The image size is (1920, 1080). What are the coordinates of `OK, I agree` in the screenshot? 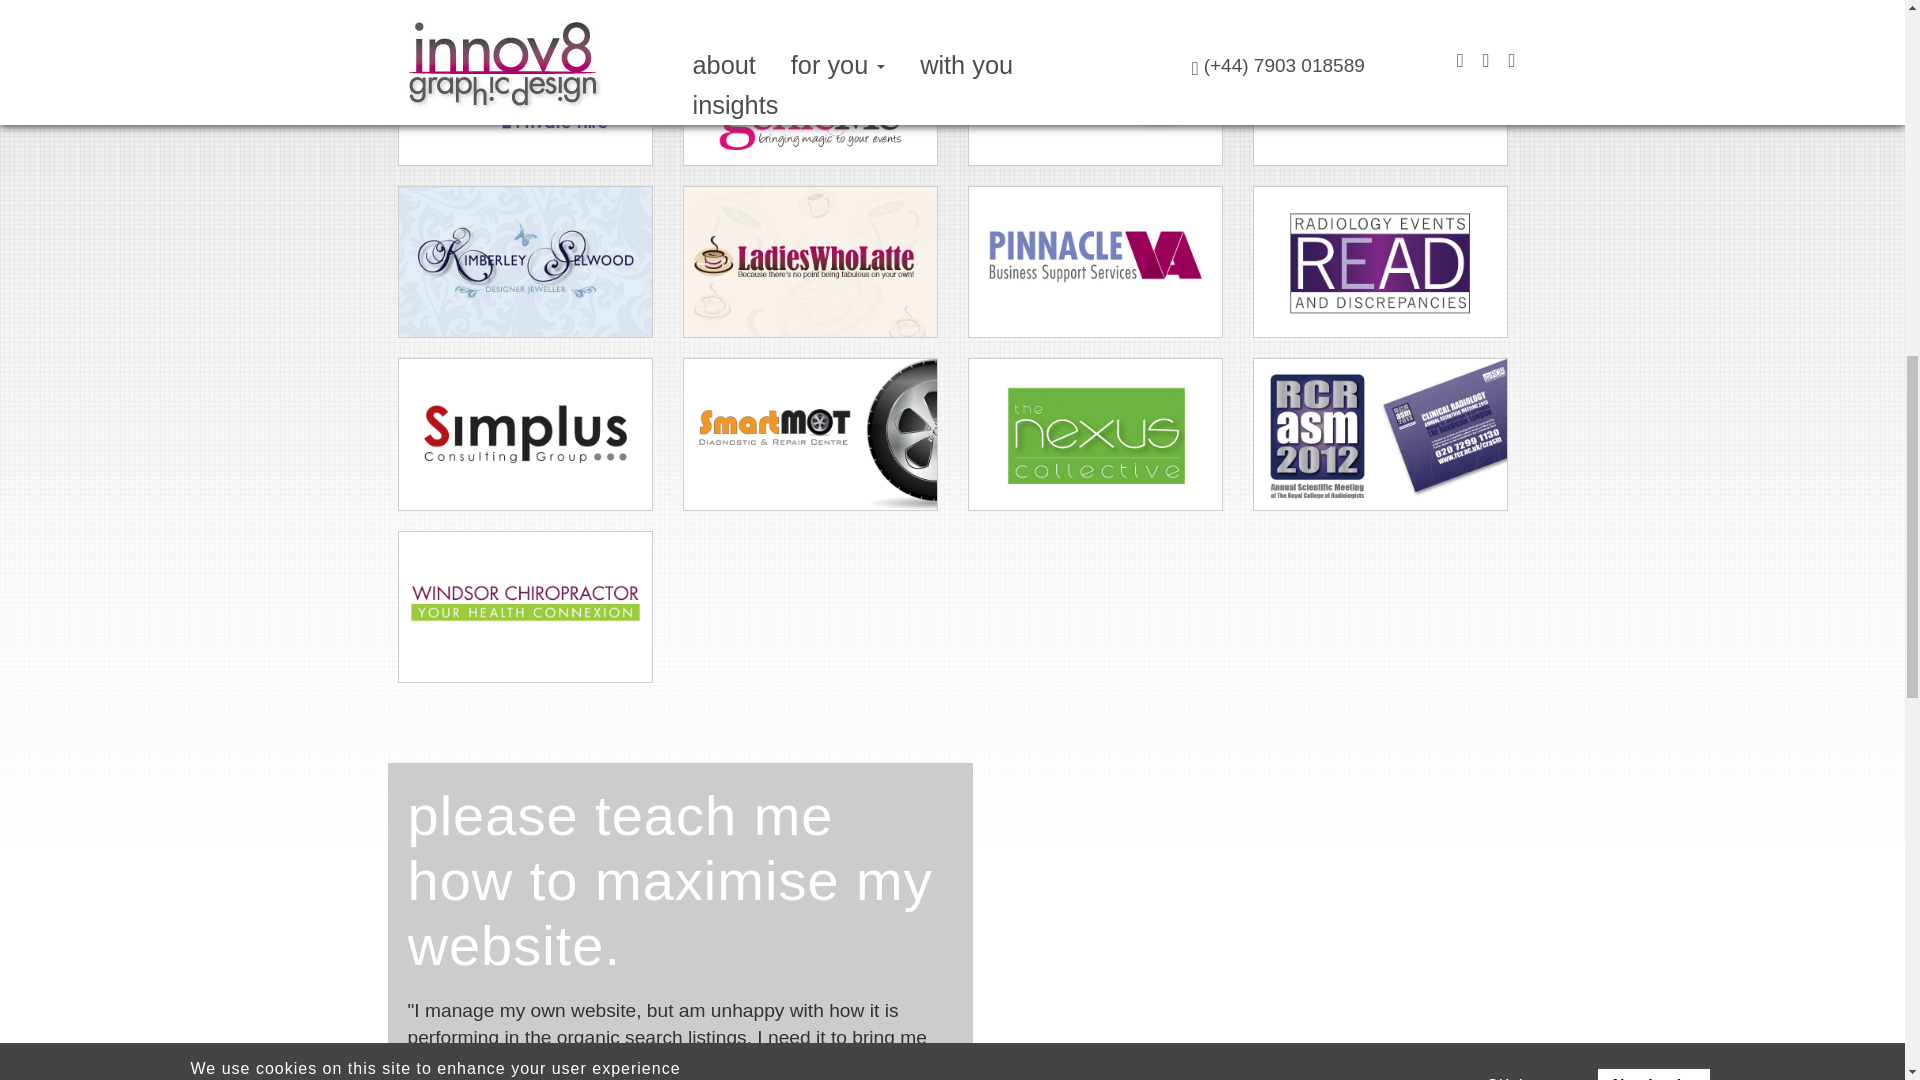 It's located at (1526, 10).